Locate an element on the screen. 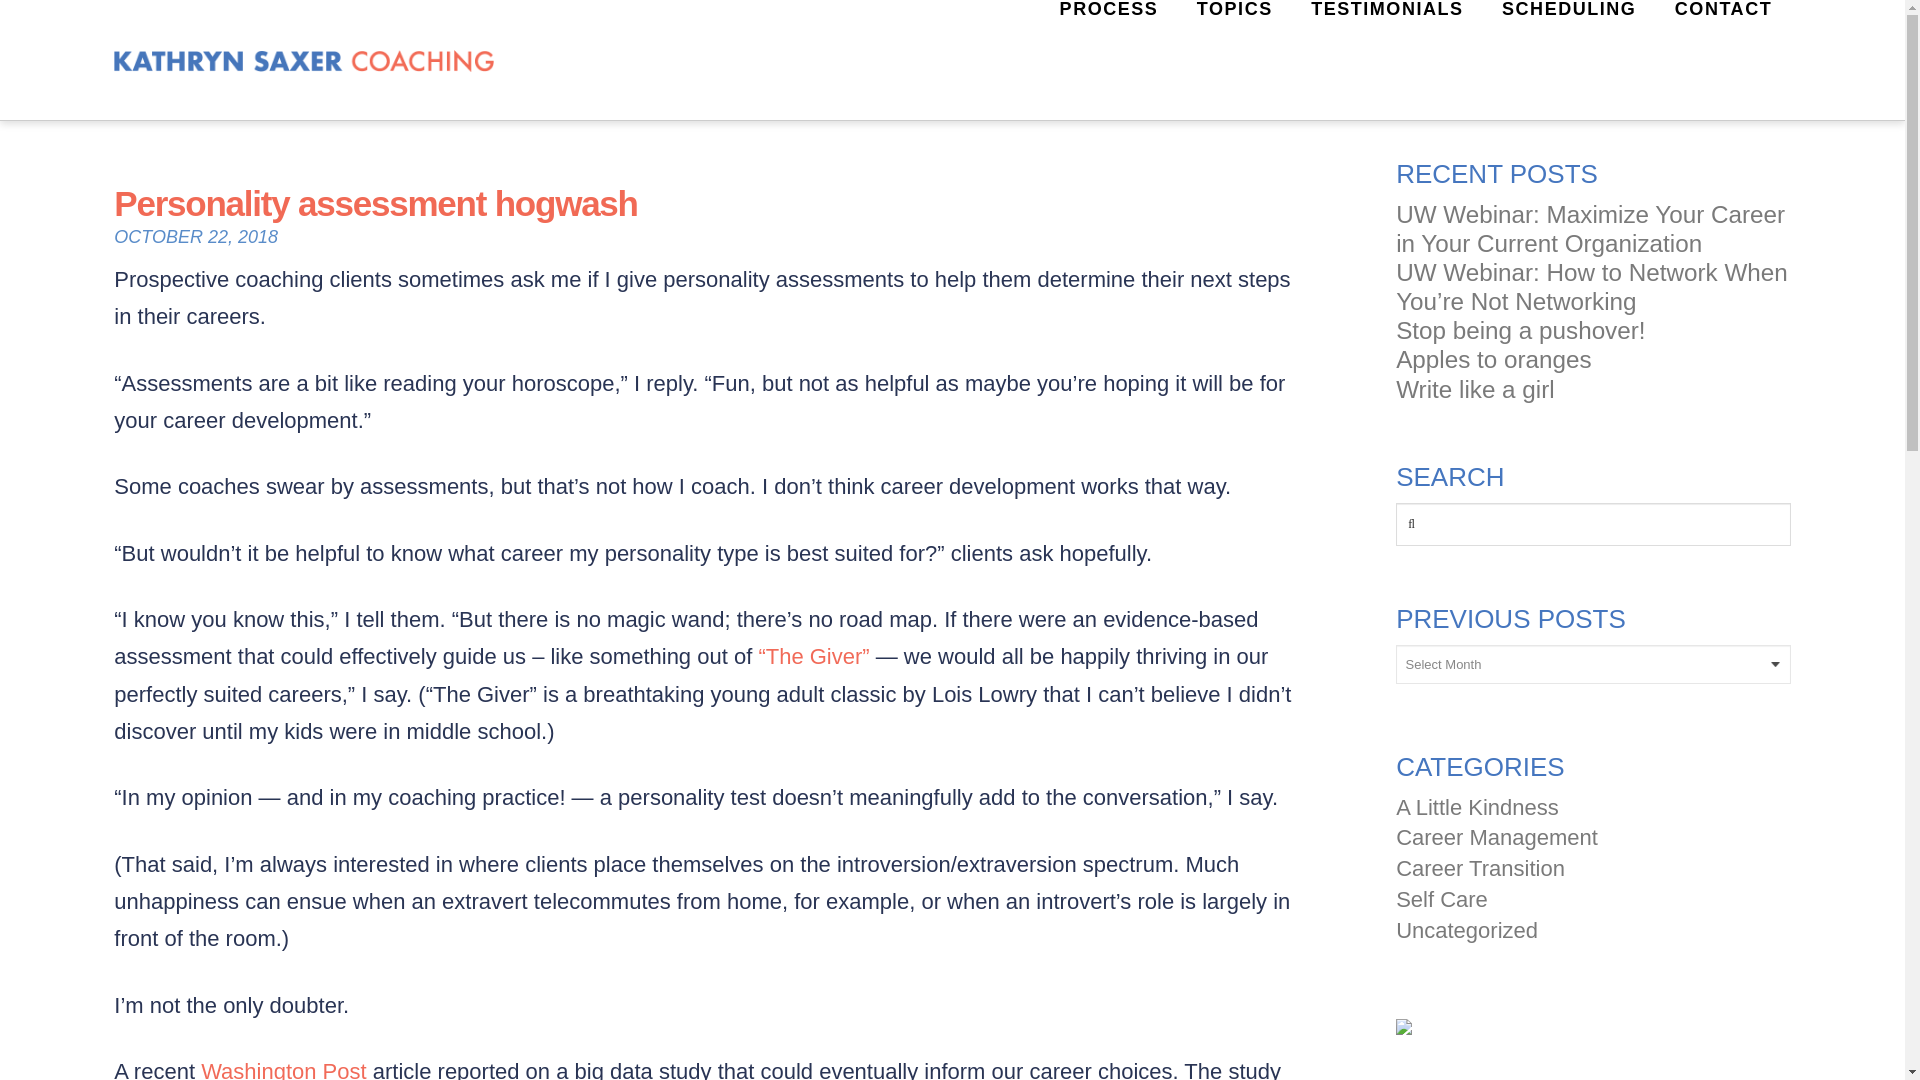 The image size is (1920, 1080). Write like a girl is located at coordinates (1593, 388).